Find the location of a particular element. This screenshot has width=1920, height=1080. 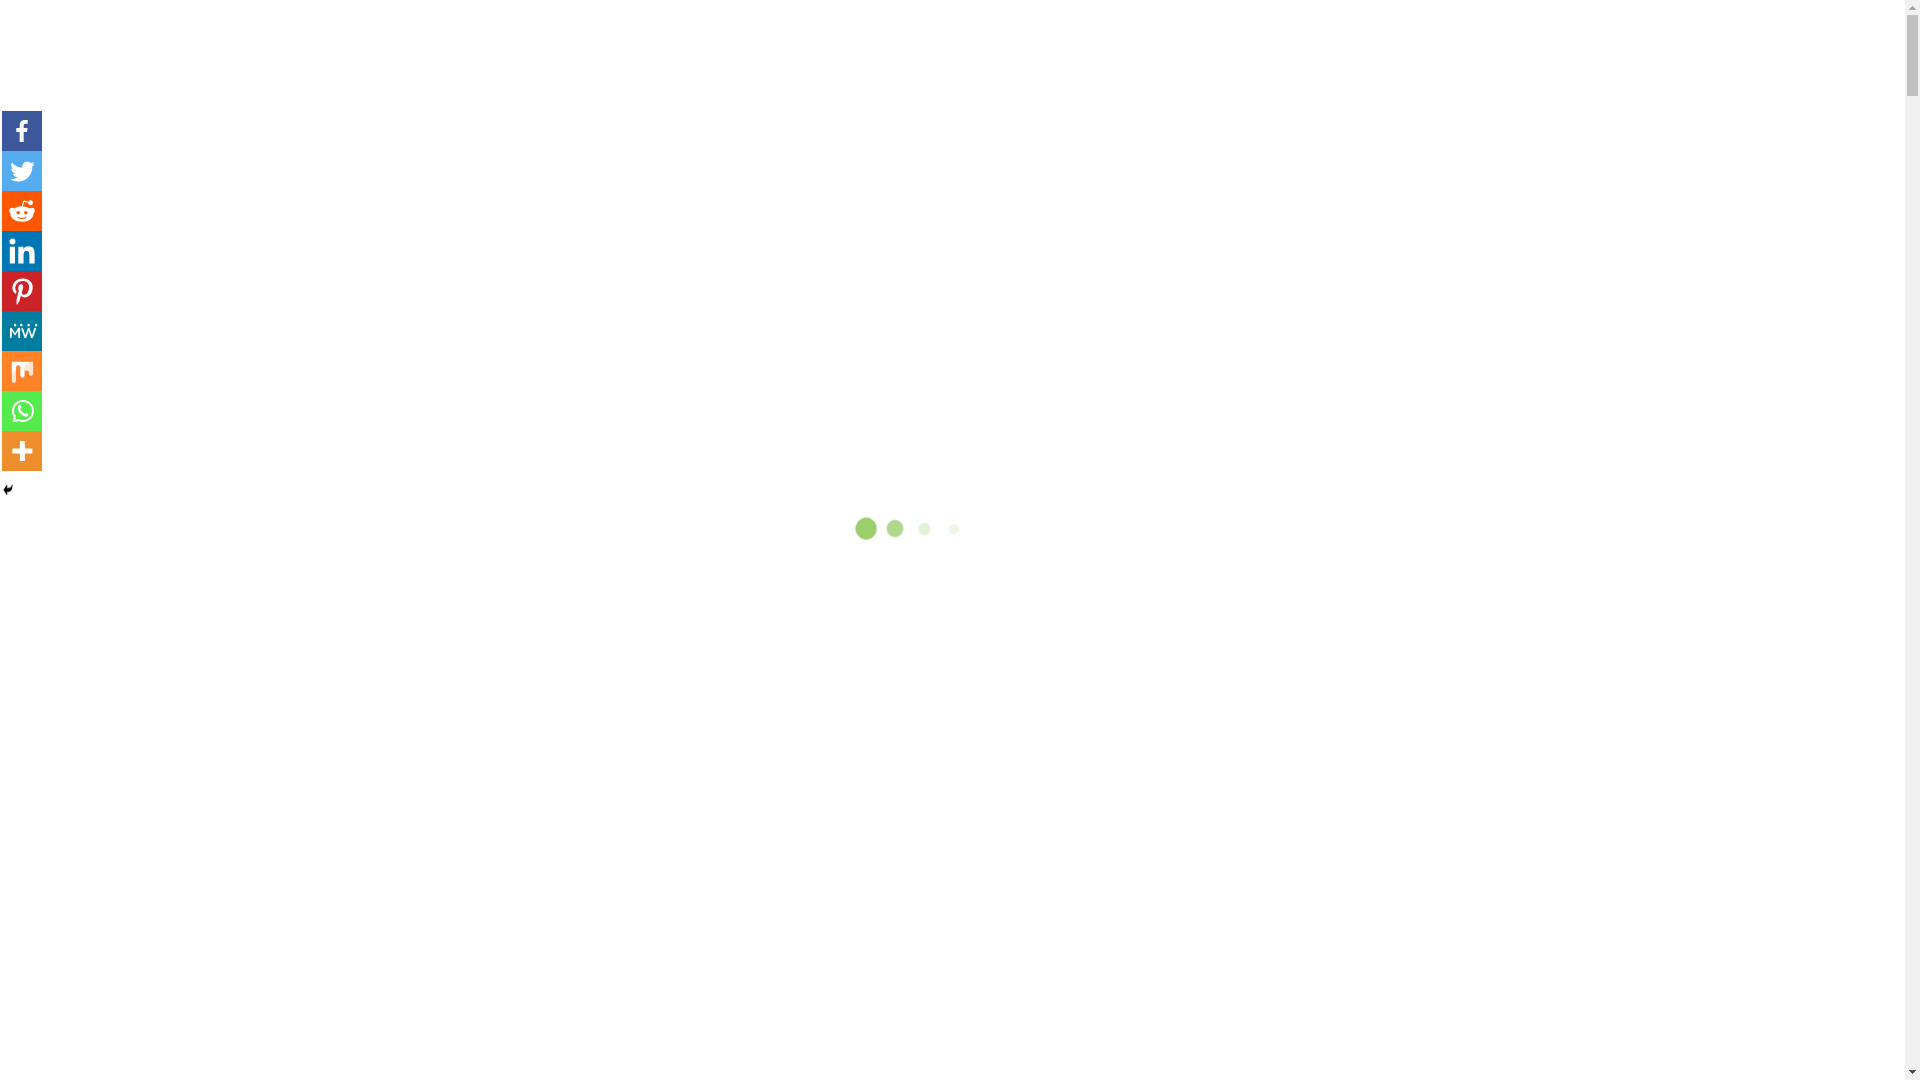

More is located at coordinates (22, 451).